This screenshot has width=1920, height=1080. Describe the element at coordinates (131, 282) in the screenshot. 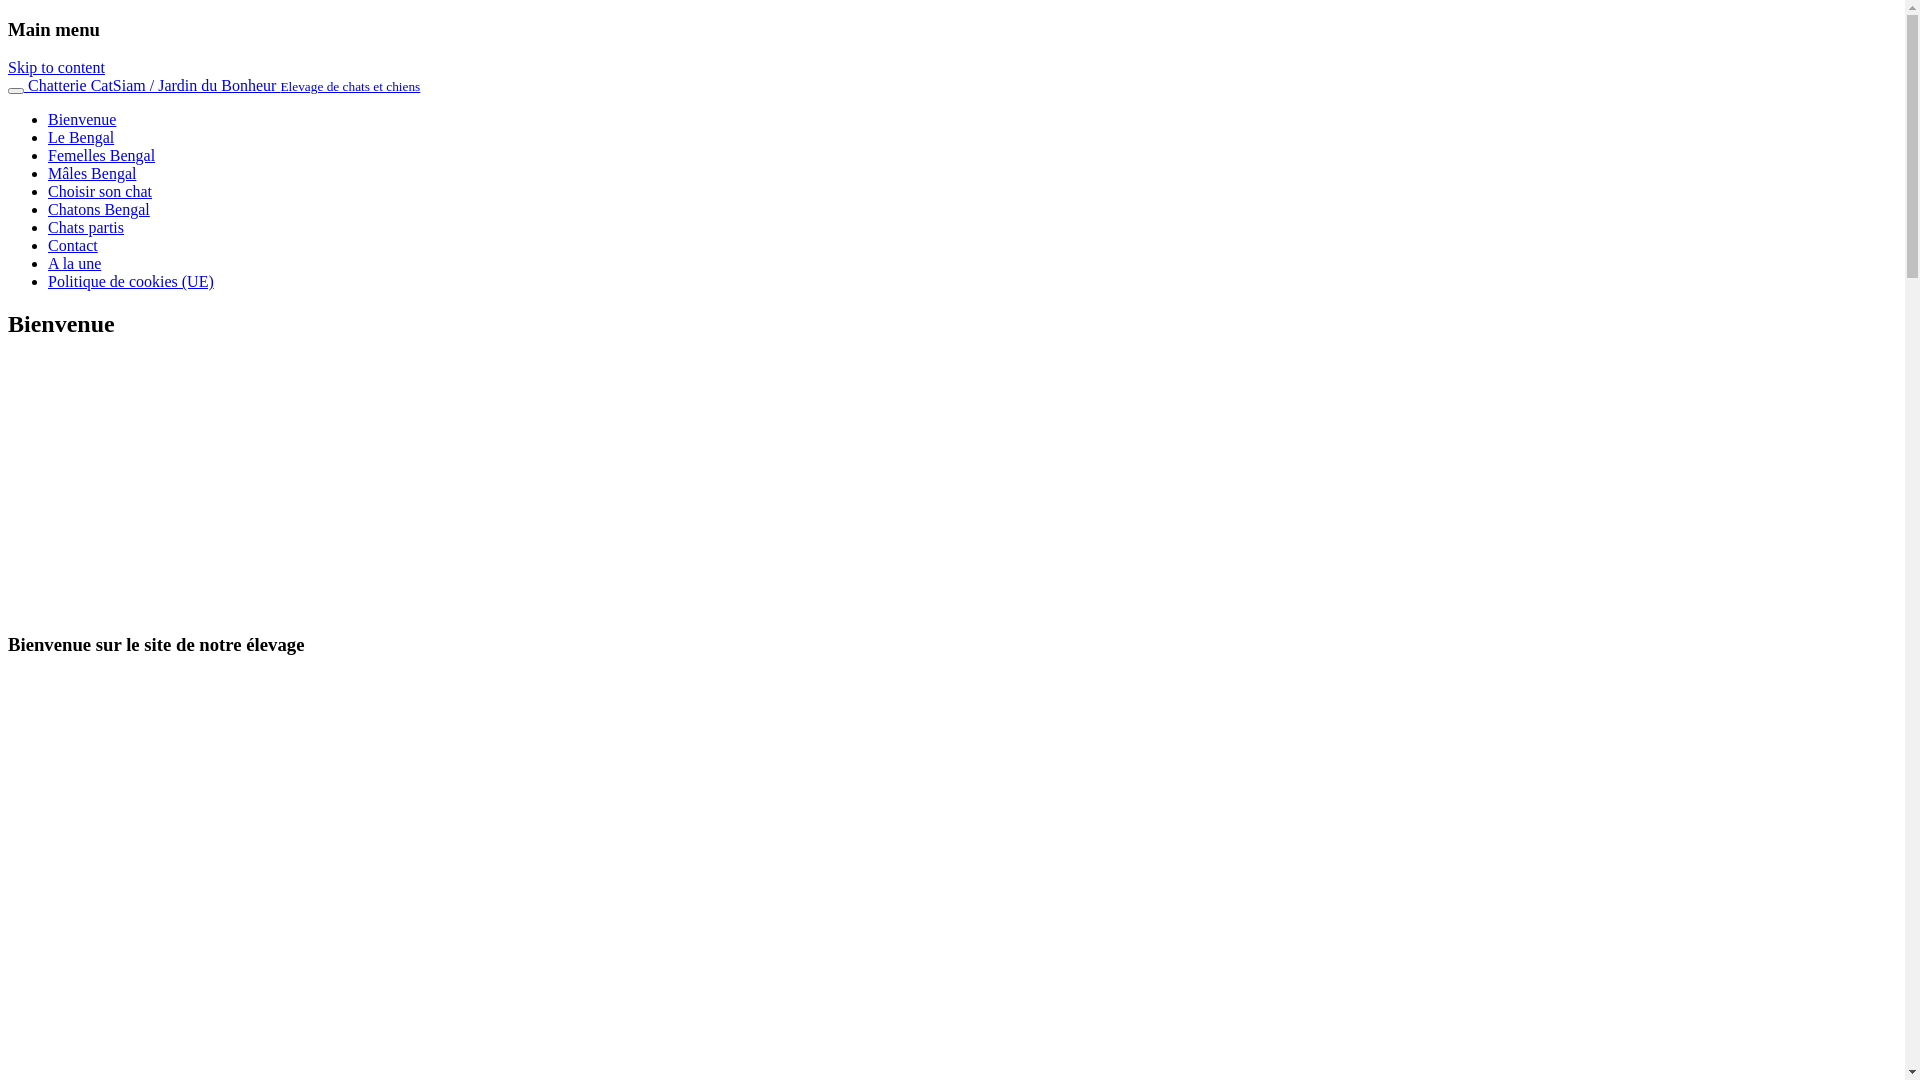

I see `Politique de cookies (UE)` at that location.